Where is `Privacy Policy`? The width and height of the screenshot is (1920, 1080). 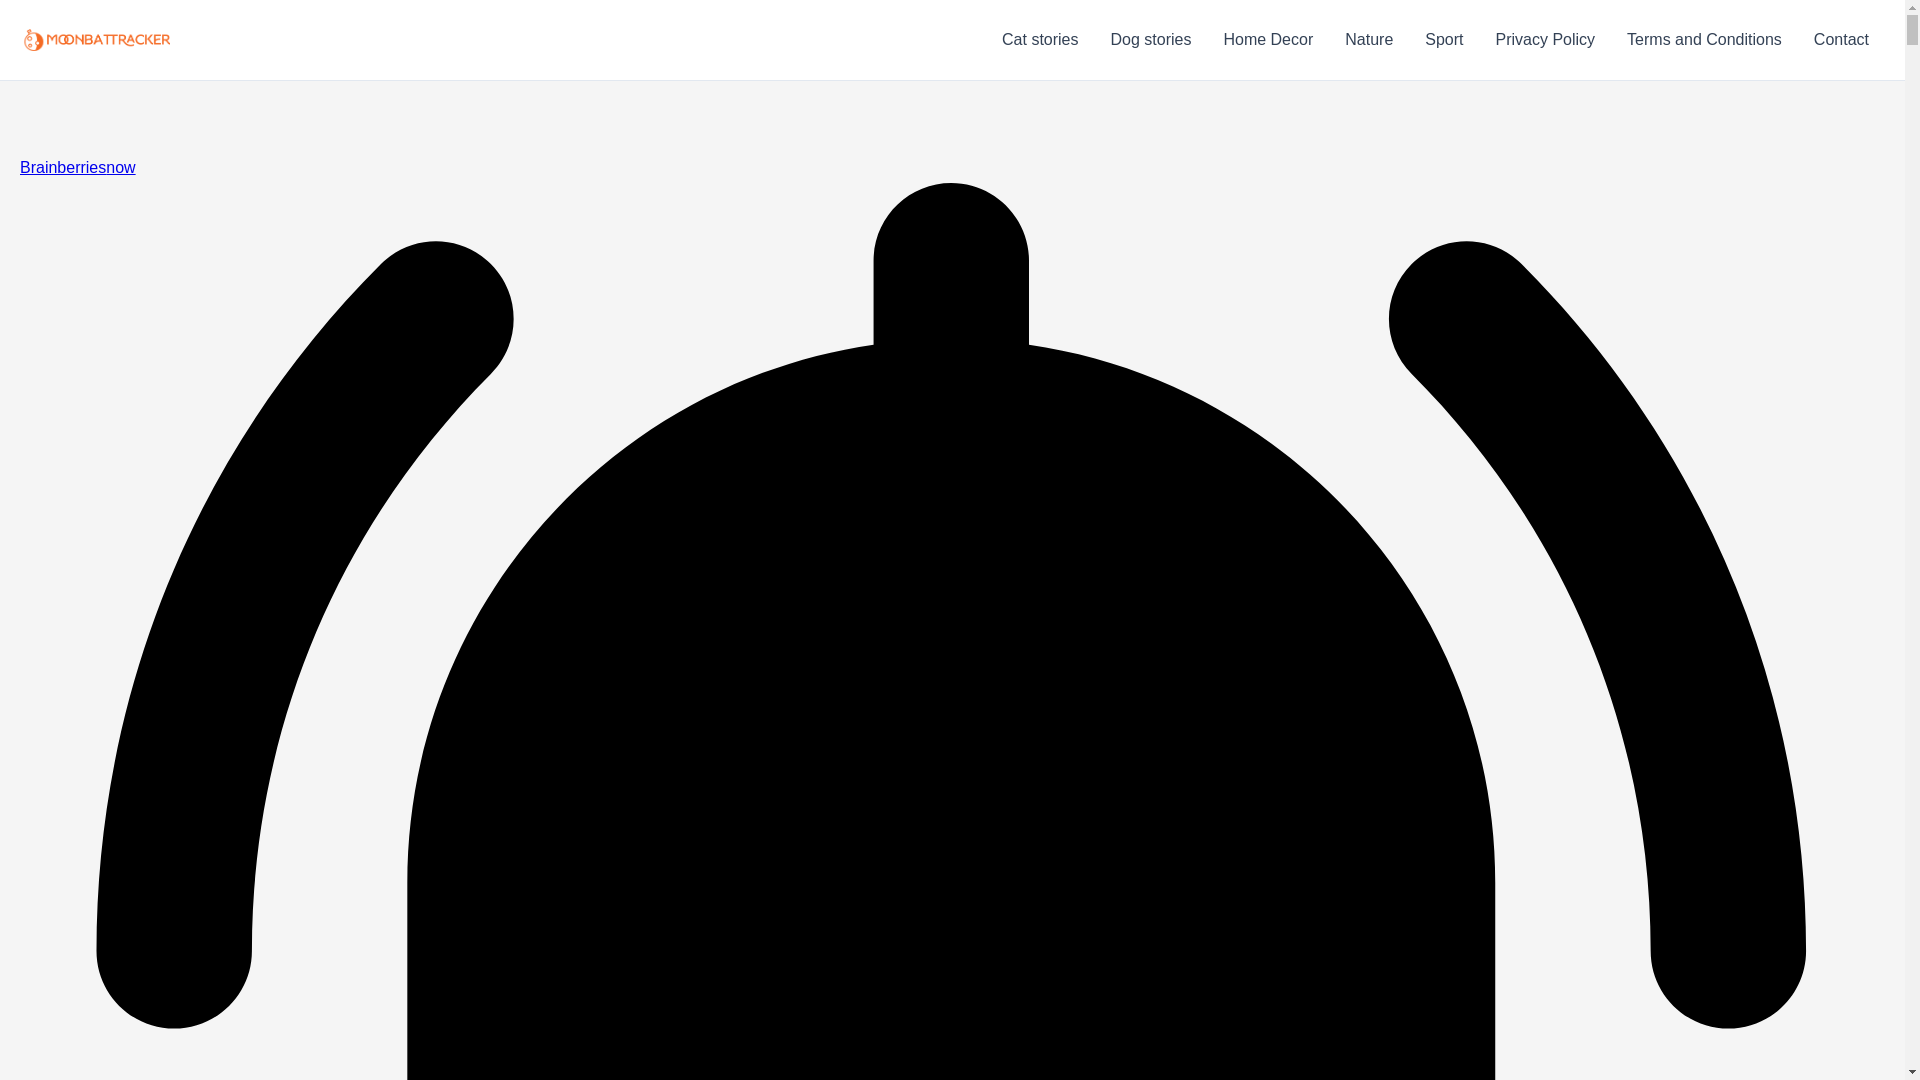 Privacy Policy is located at coordinates (1546, 40).